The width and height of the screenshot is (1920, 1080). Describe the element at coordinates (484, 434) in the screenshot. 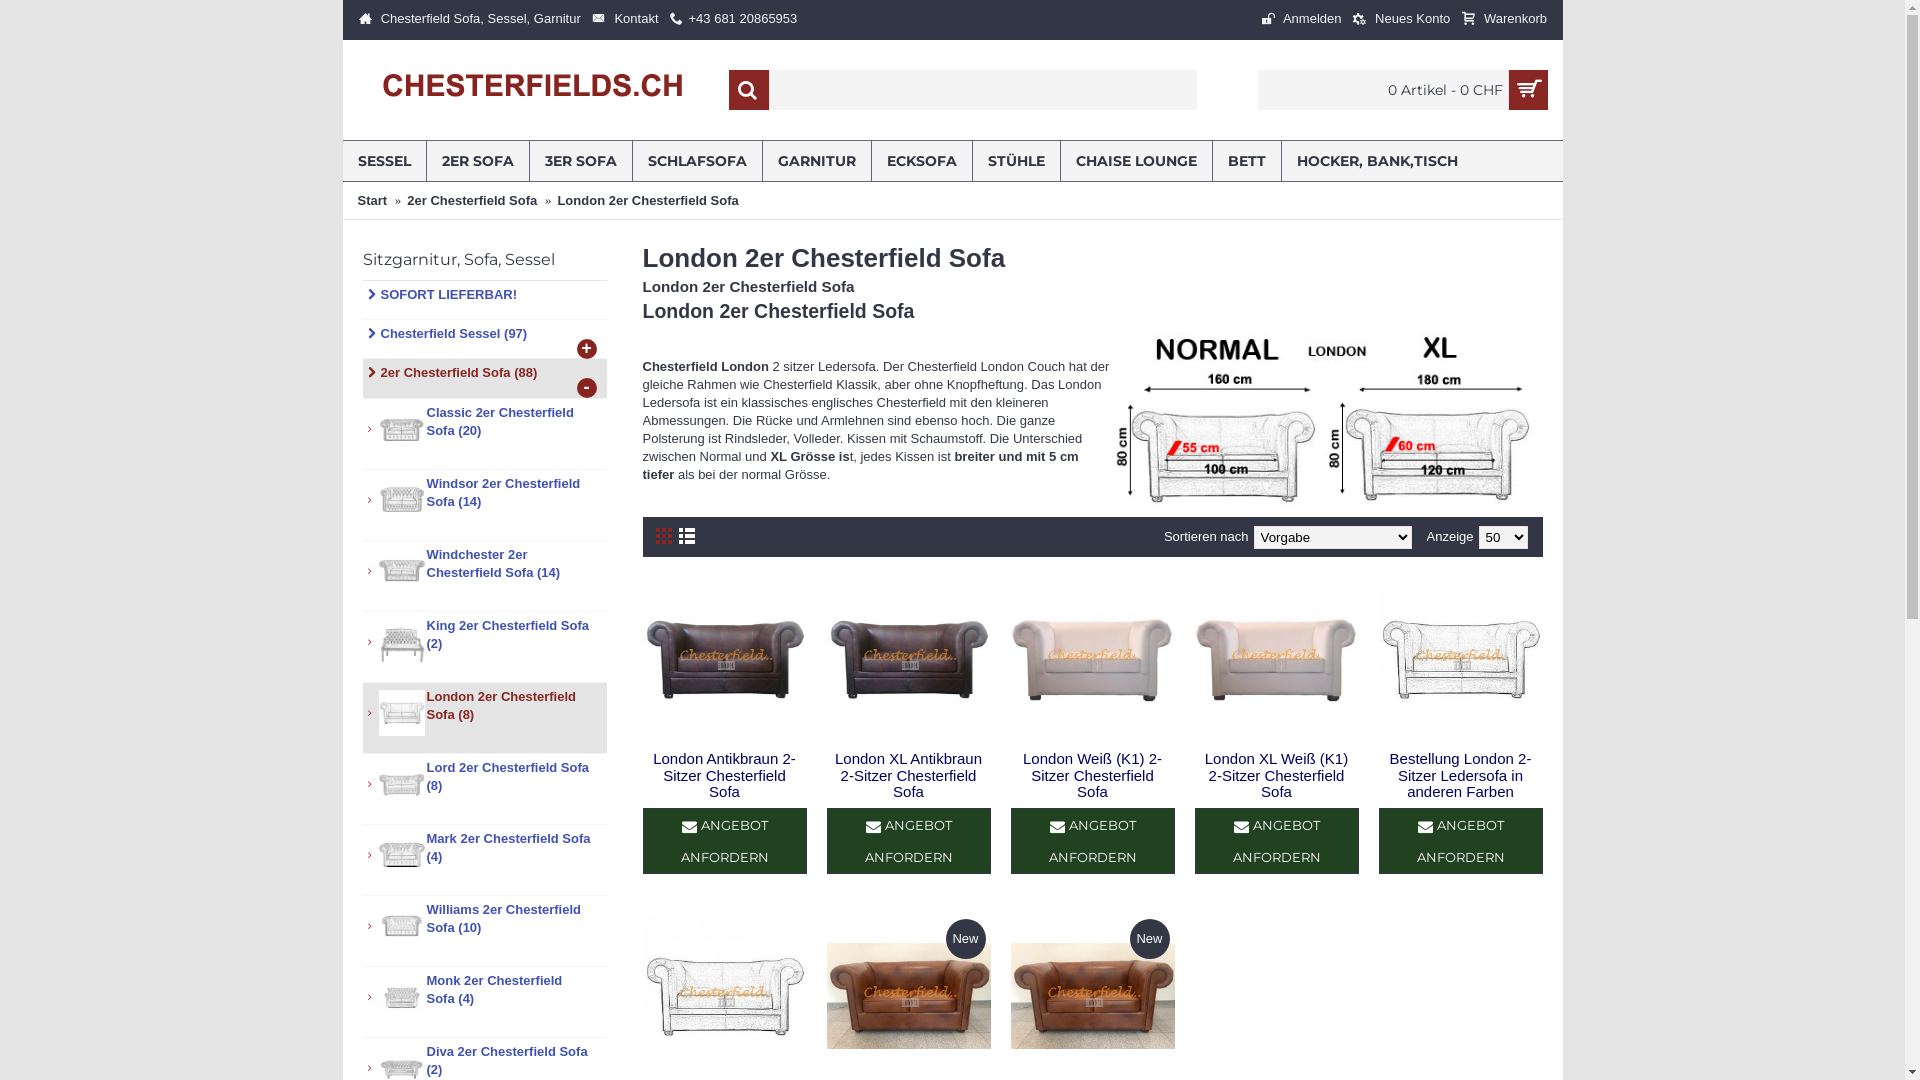

I see `Classic 2er Chesterfield Sofa (20)` at that location.